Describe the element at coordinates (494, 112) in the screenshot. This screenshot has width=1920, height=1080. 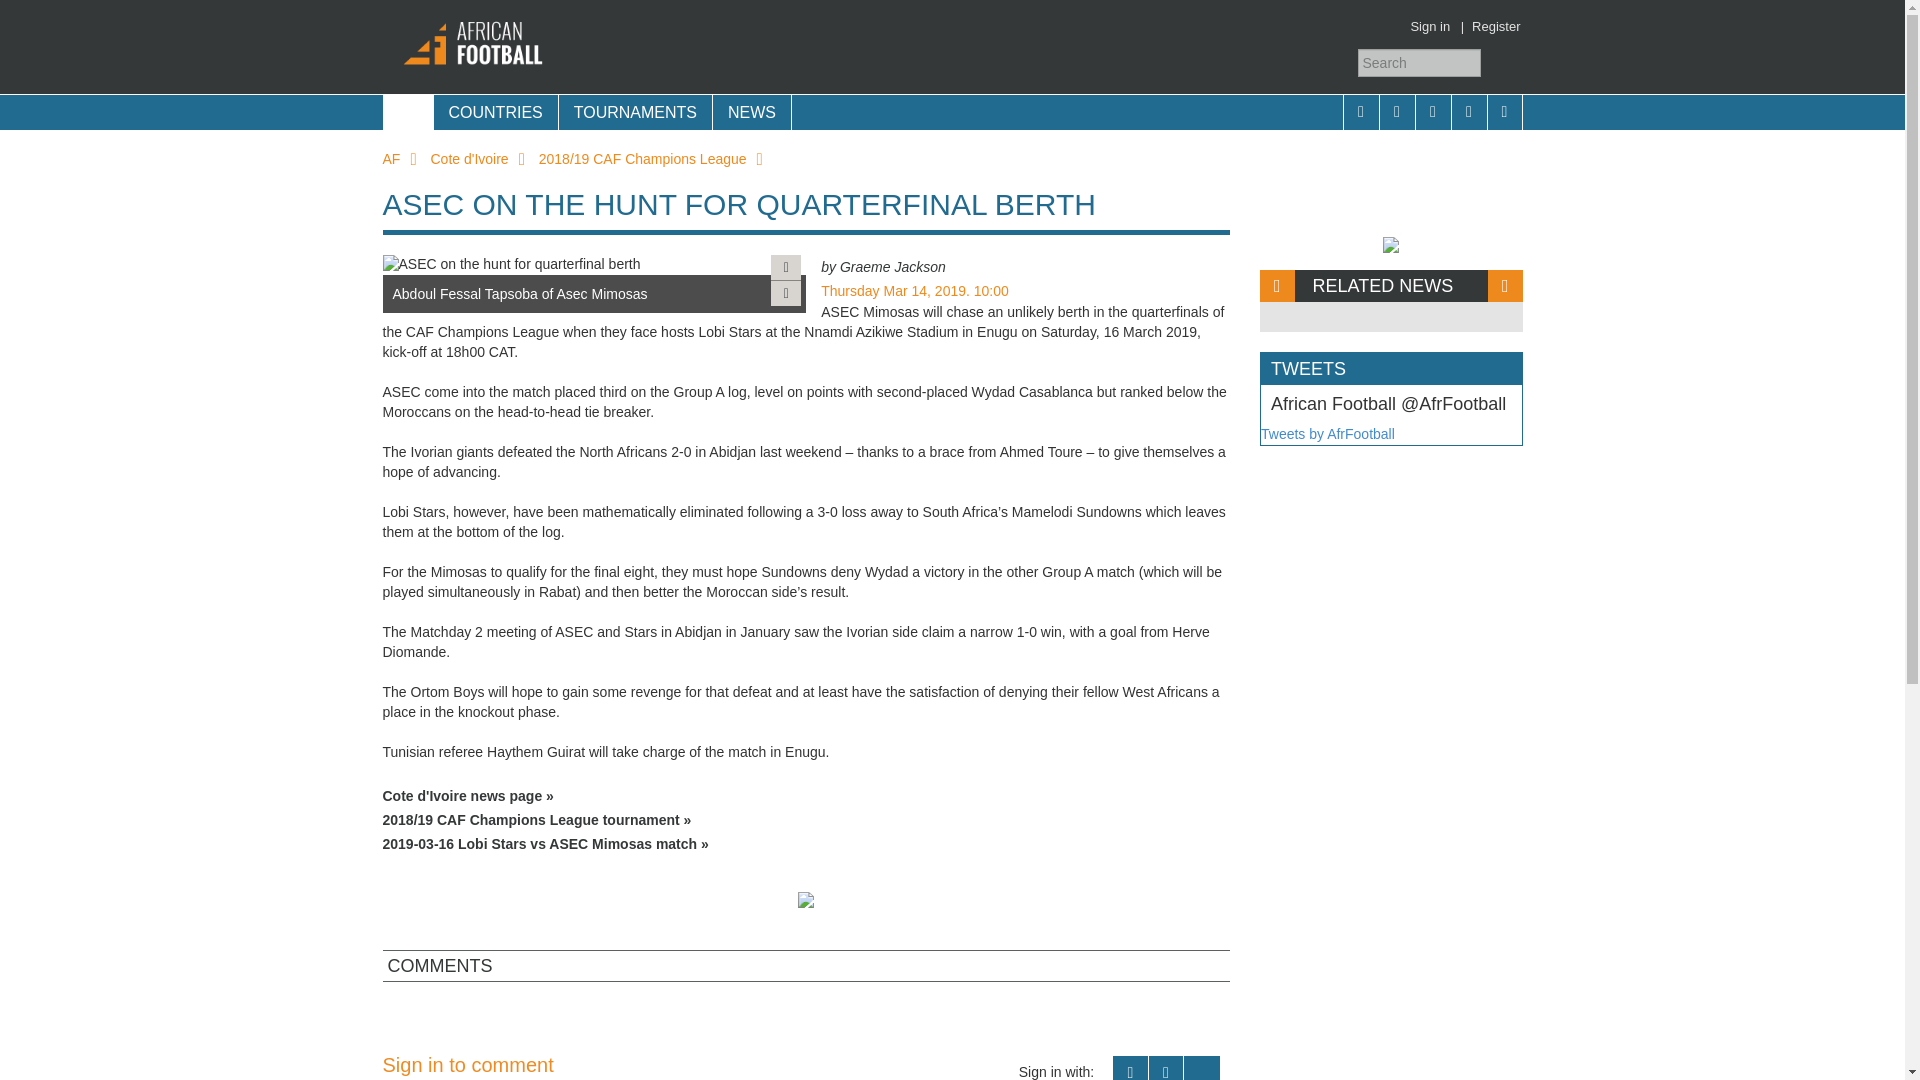
I see `COUNTRIES` at that location.